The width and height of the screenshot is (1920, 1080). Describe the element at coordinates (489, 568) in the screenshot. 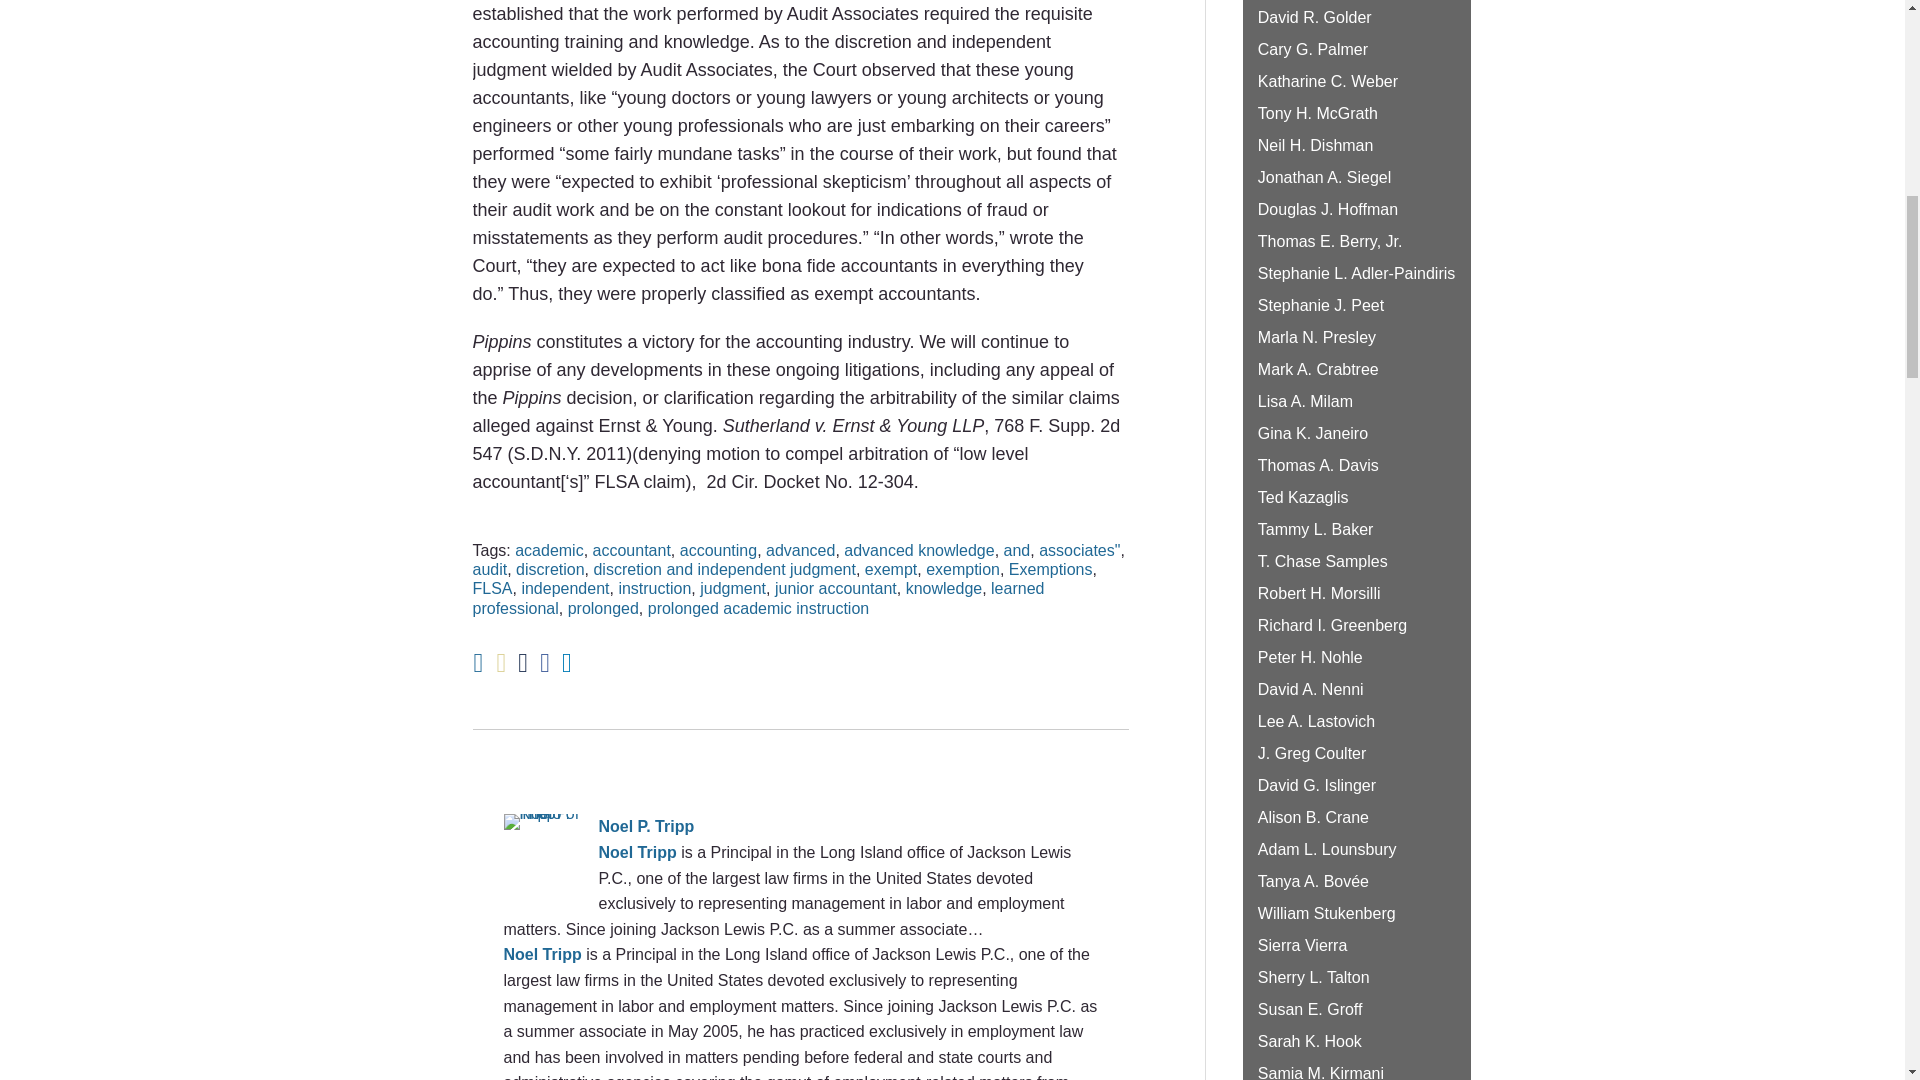

I see `audit` at that location.